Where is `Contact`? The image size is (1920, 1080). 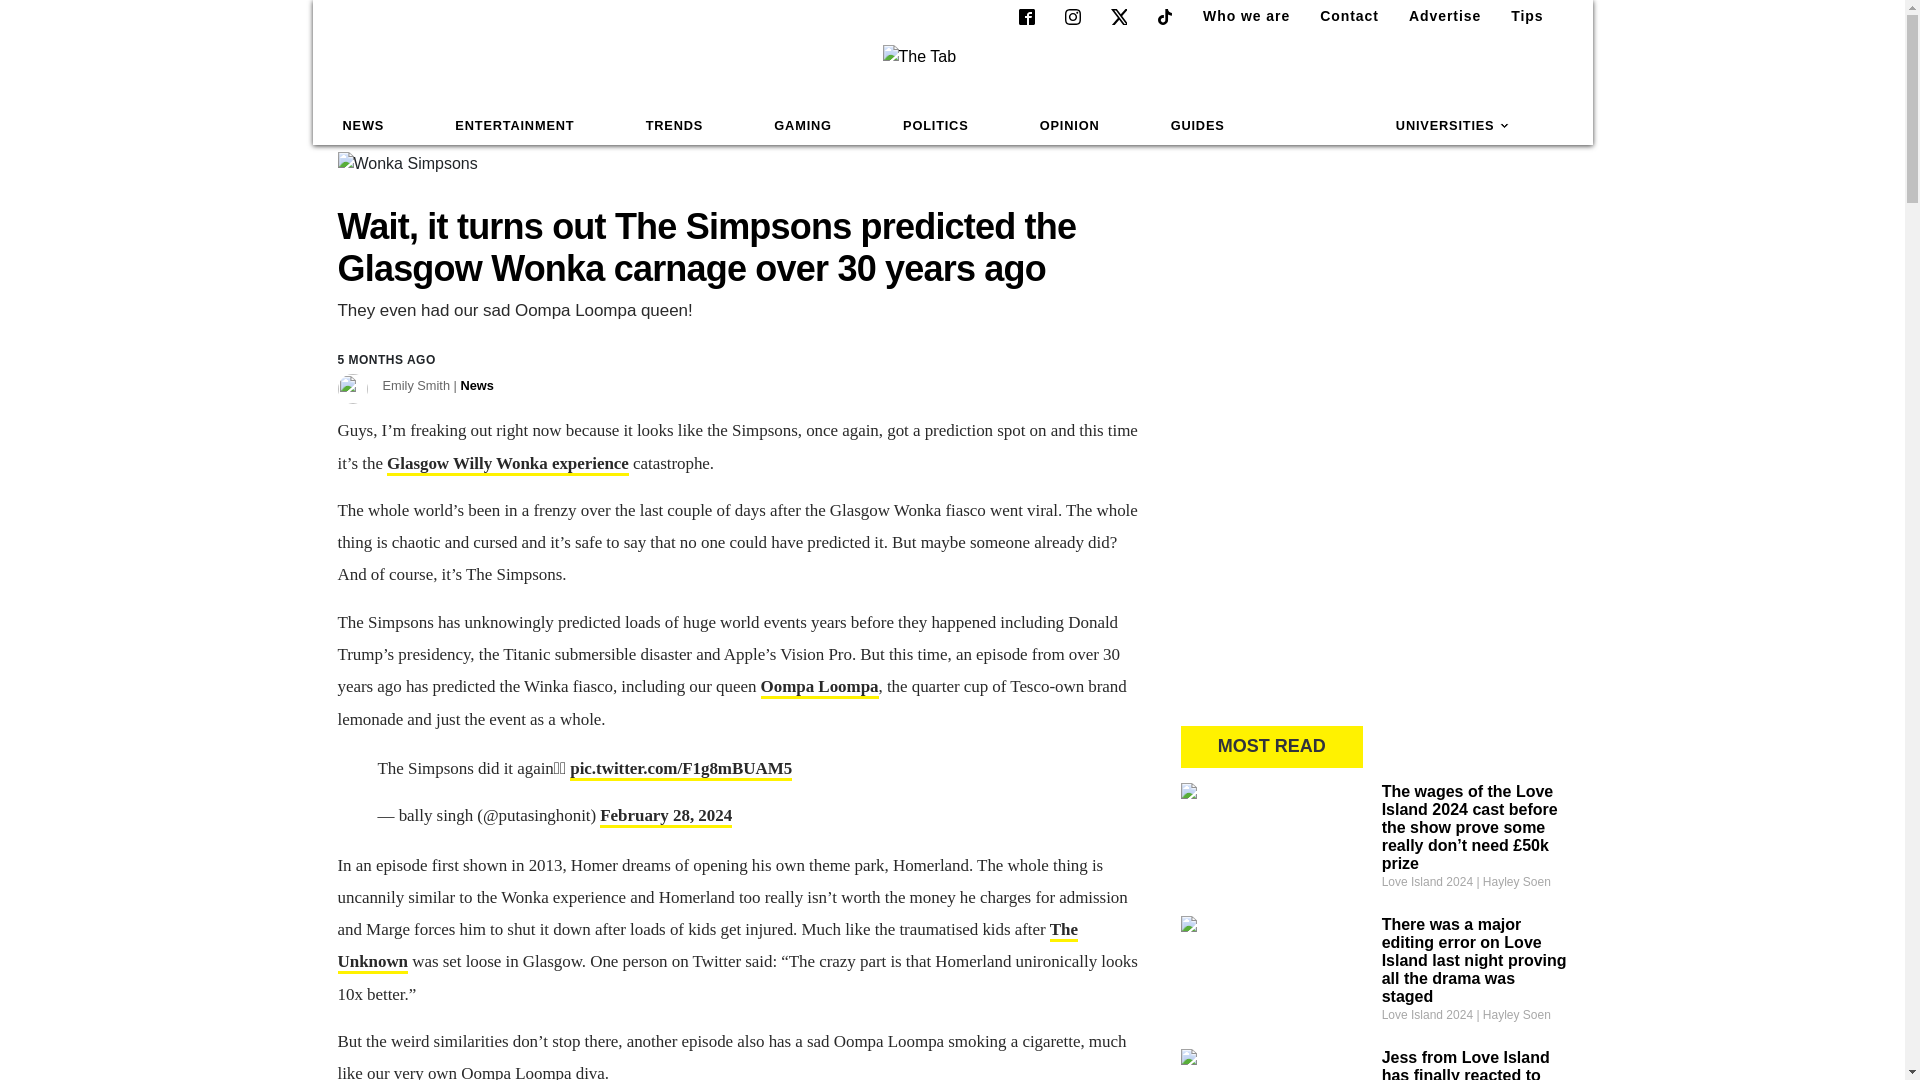 Contact is located at coordinates (1340, 16).